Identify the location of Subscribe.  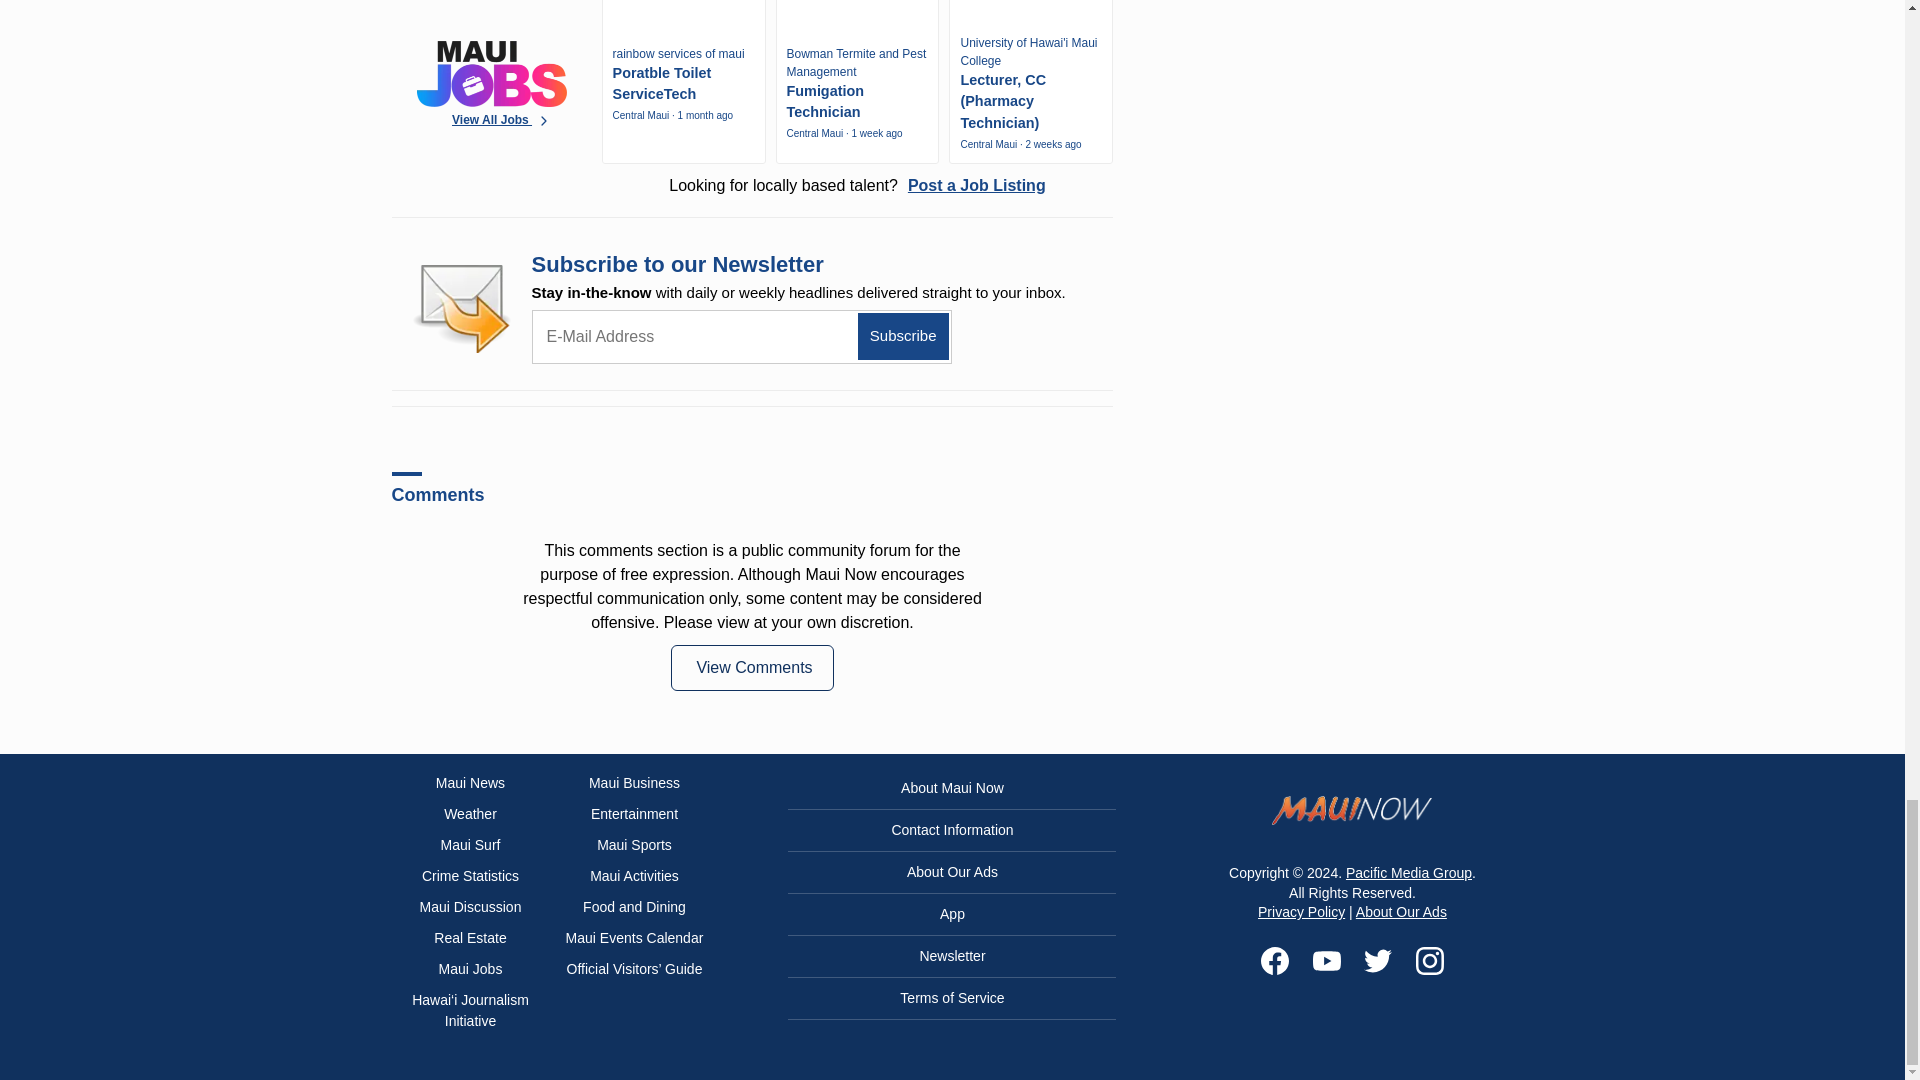
(903, 336).